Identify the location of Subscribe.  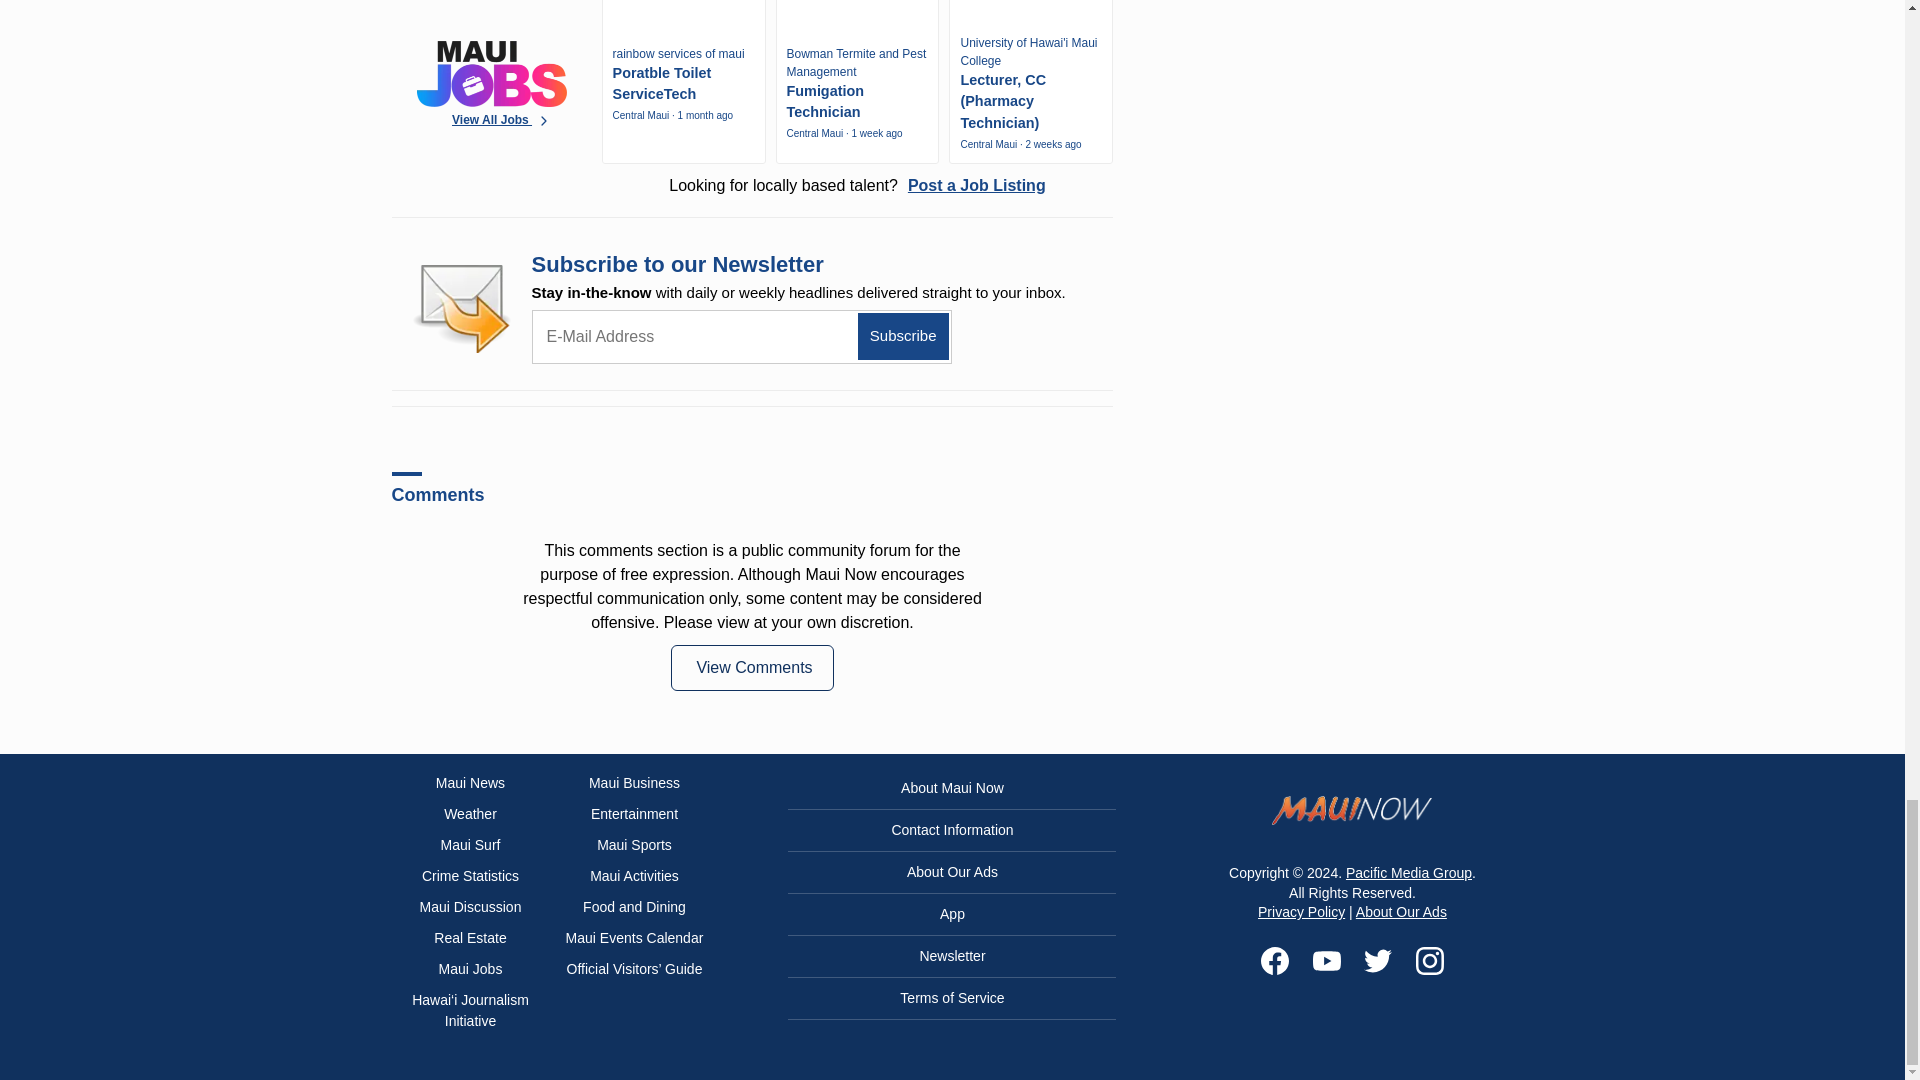
(903, 336).